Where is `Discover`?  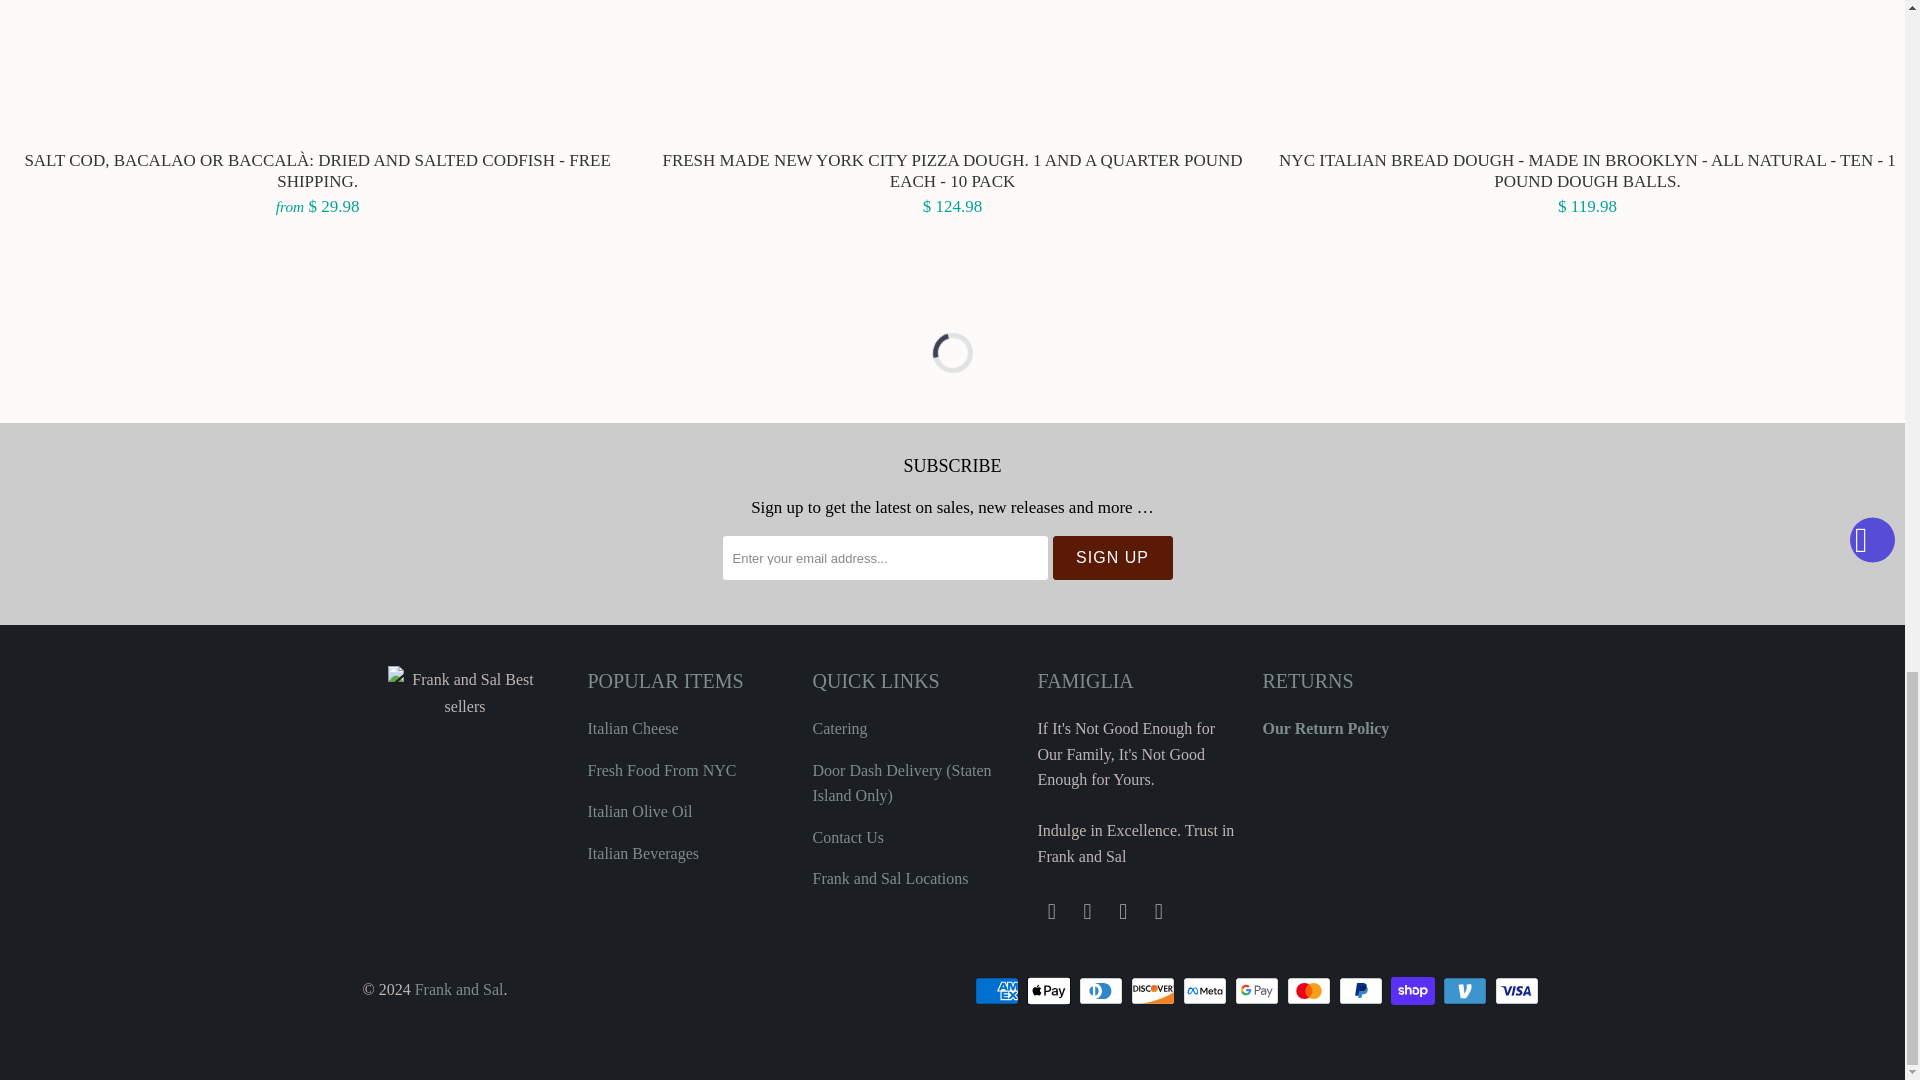
Discover is located at coordinates (1154, 990).